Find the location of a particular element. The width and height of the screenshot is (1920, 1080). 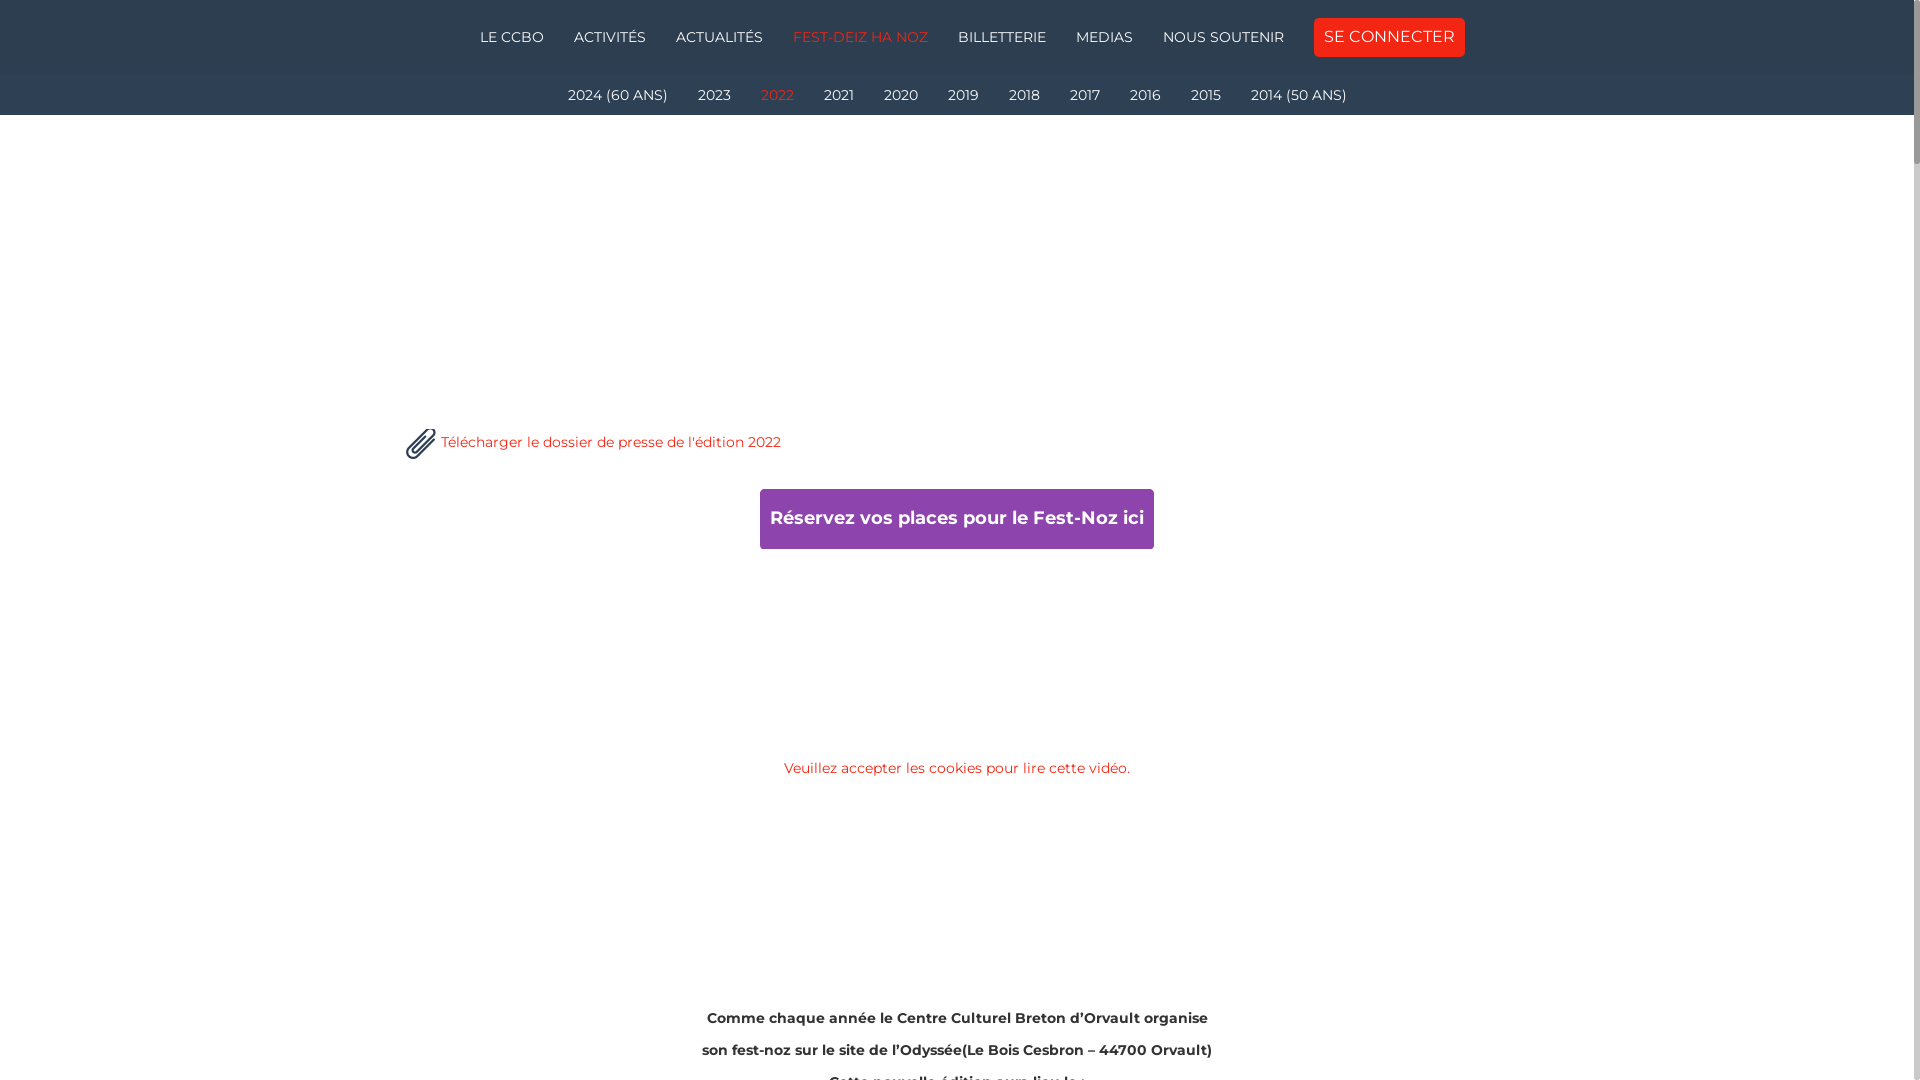

BILLETTERIE is located at coordinates (1001, 38).